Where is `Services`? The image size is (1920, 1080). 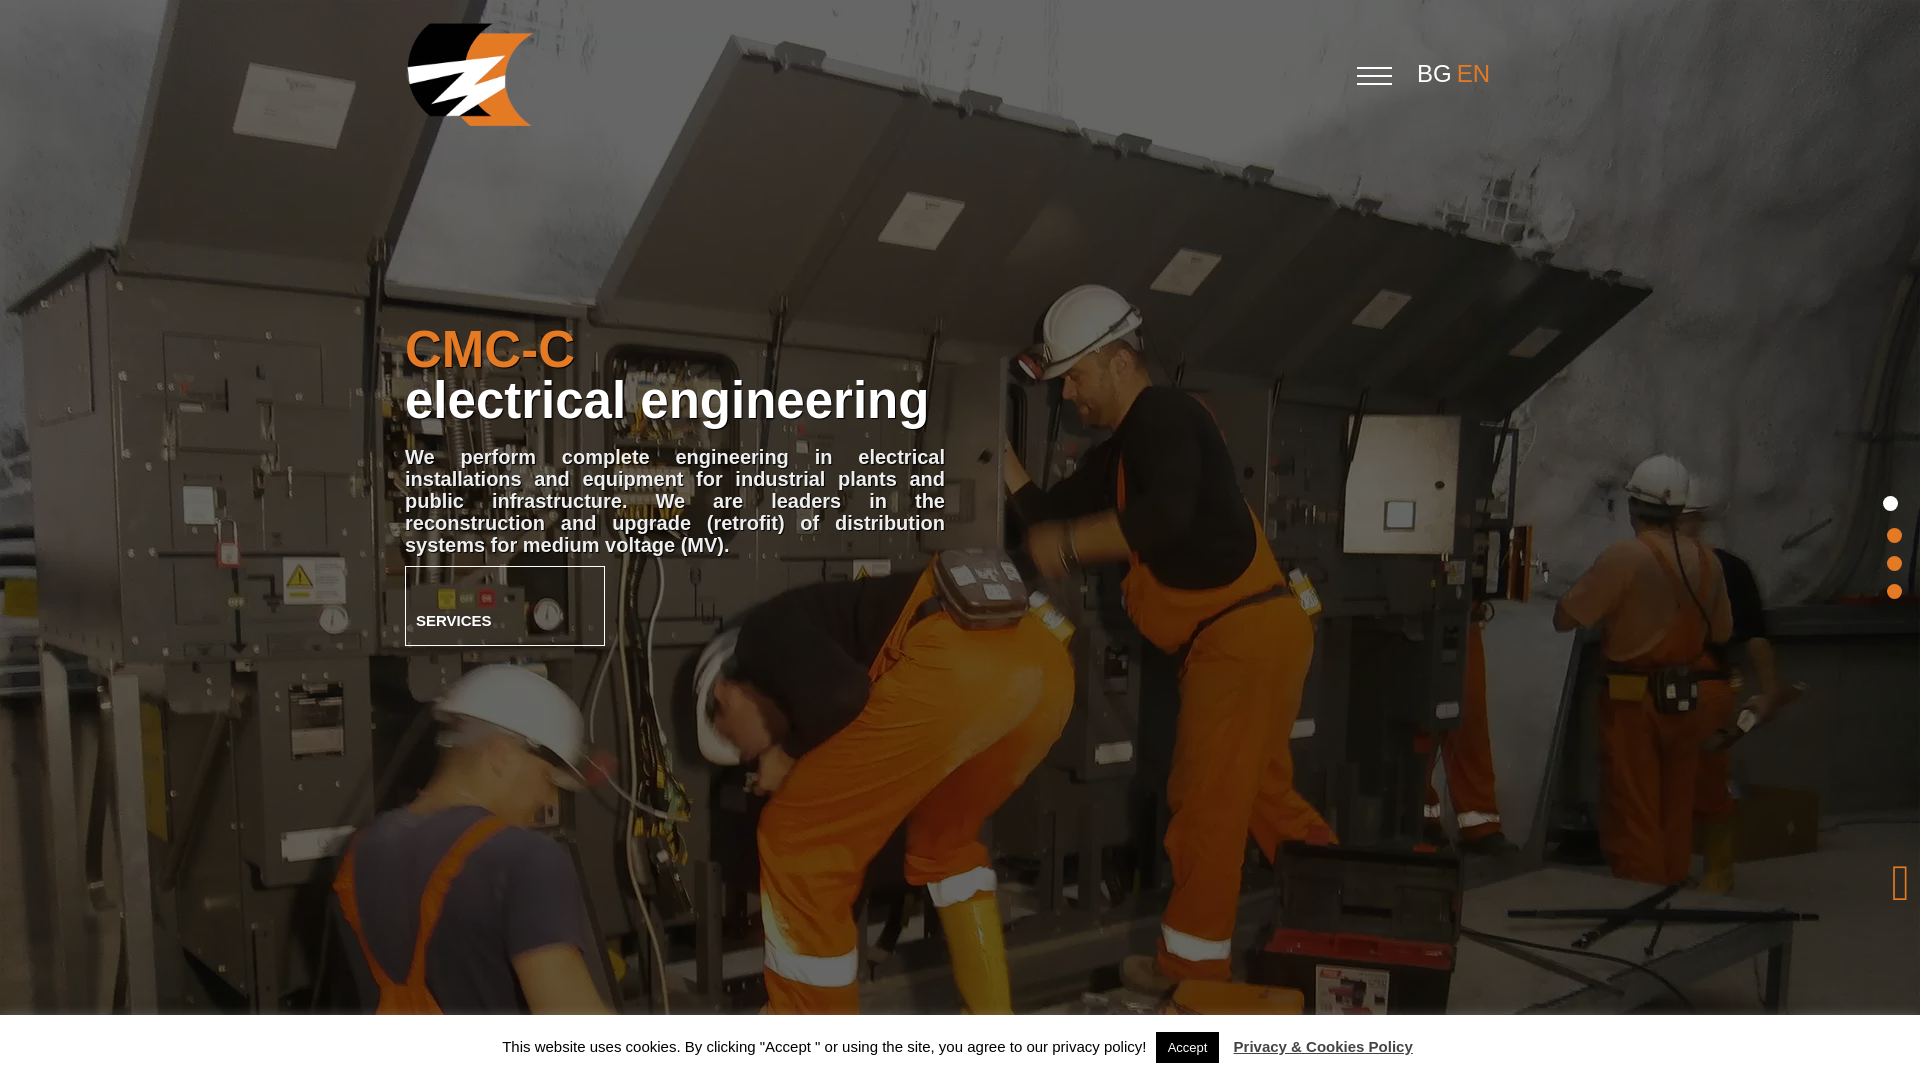 Services is located at coordinates (504, 605).